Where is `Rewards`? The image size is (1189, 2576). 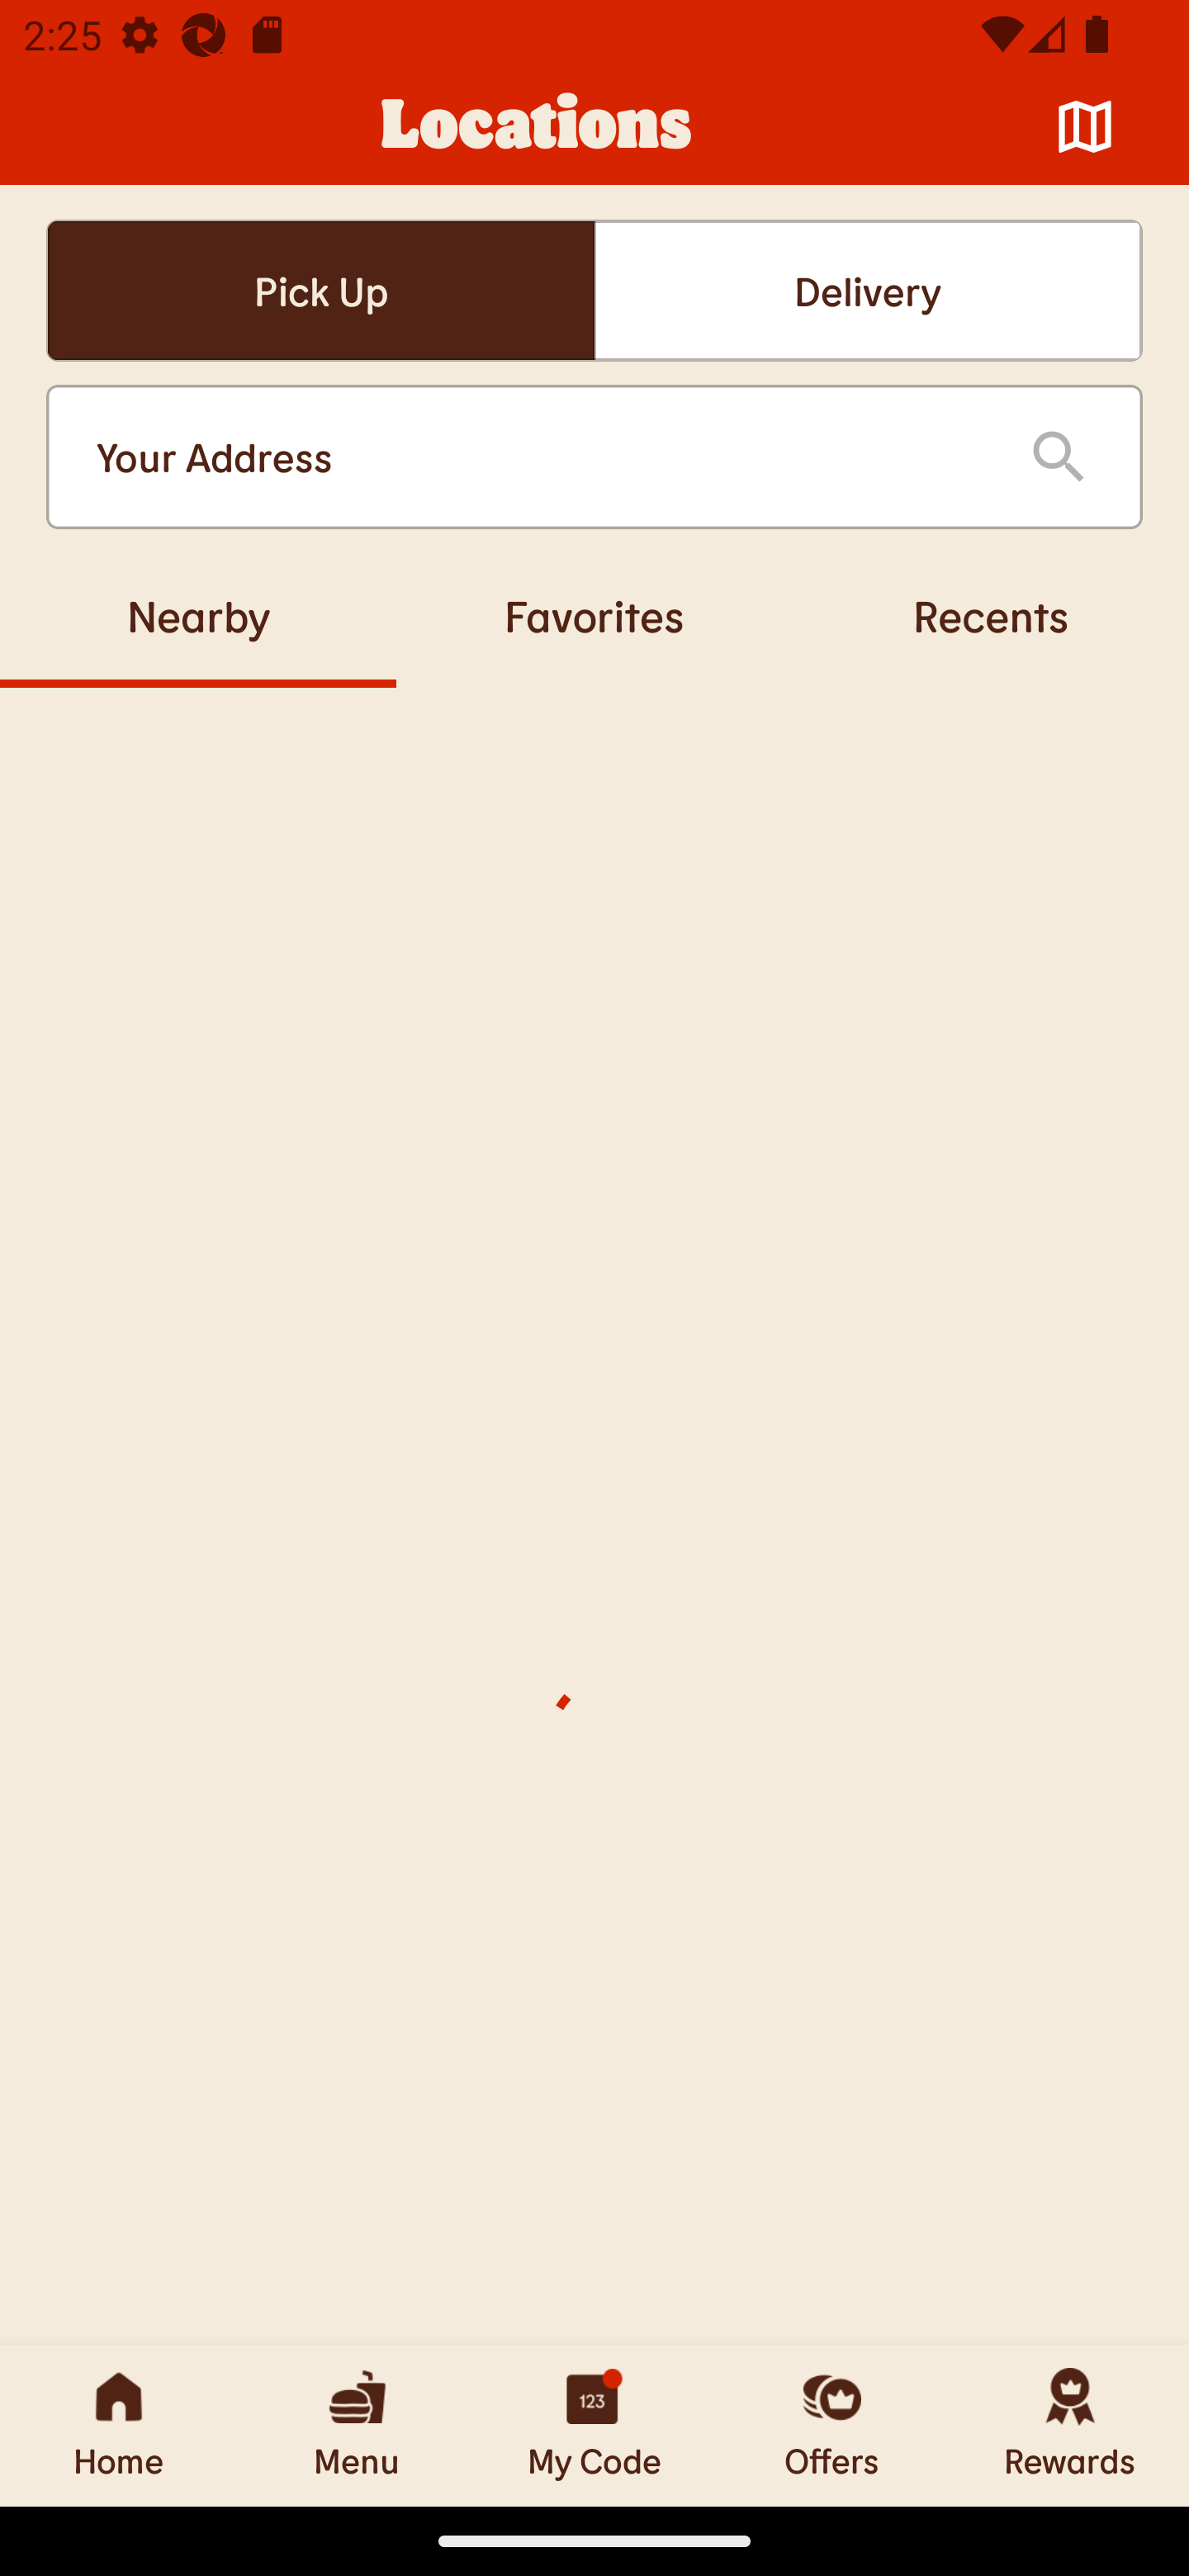
Rewards is located at coordinates (1070, 2425).